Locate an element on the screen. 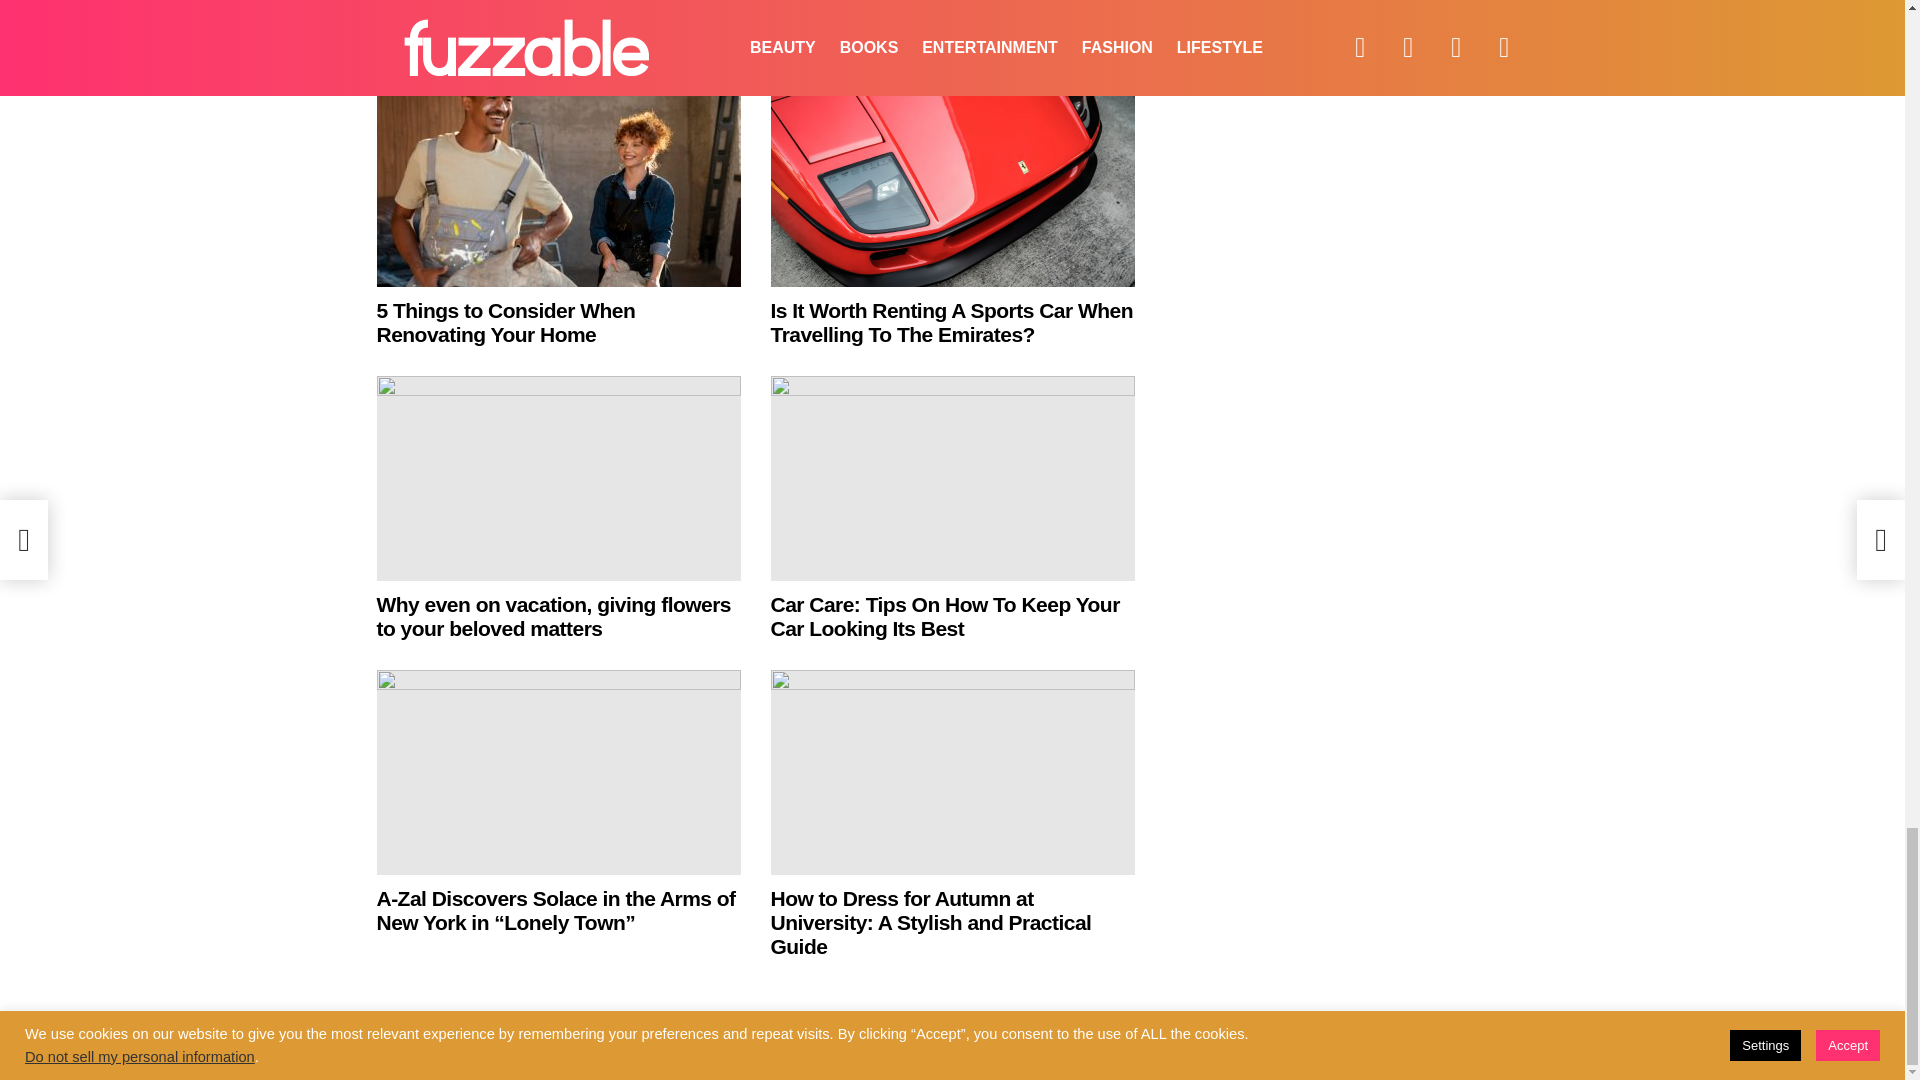  Why even on vacation, giving flowers to your beloved matters is located at coordinates (558, 478).